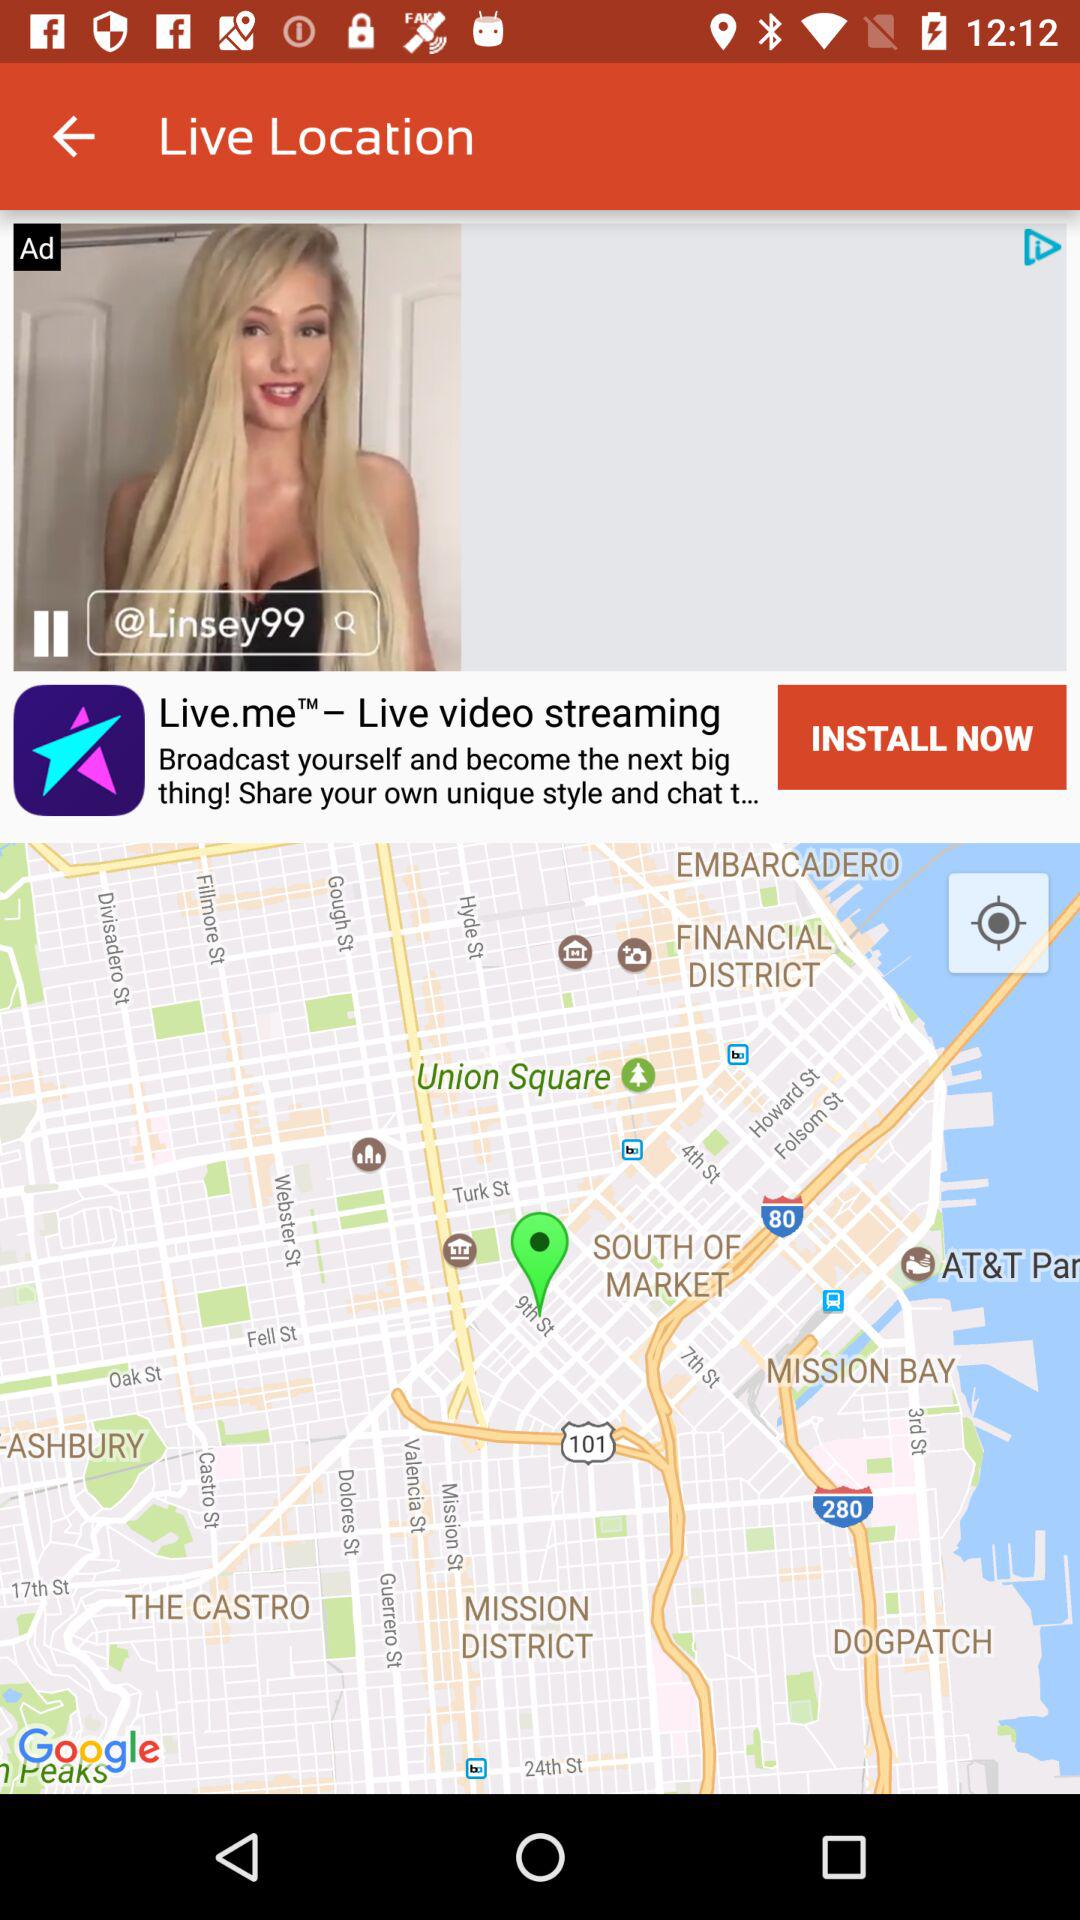 The height and width of the screenshot is (1920, 1080). Describe the element at coordinates (922, 736) in the screenshot. I see `jump until the install now item` at that location.